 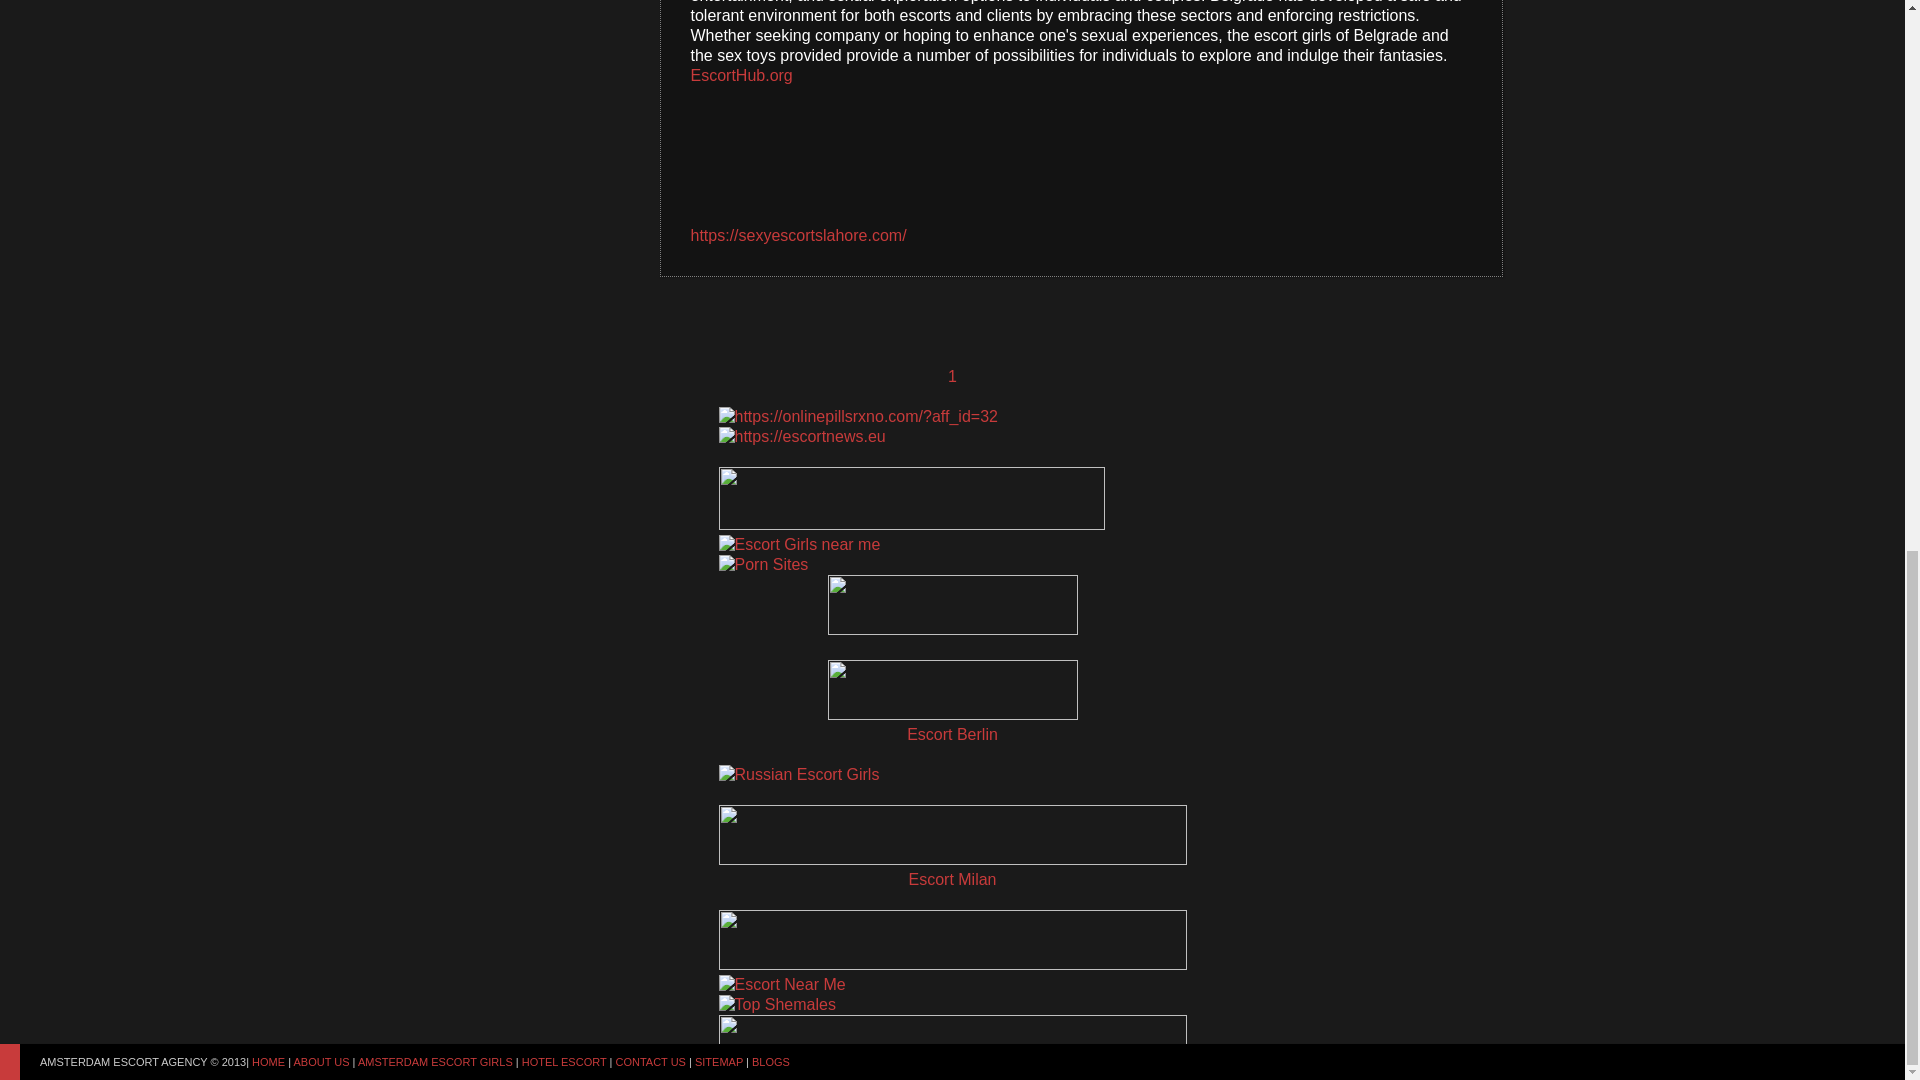 I want to click on Escort Berlin, so click(x=952, y=734).